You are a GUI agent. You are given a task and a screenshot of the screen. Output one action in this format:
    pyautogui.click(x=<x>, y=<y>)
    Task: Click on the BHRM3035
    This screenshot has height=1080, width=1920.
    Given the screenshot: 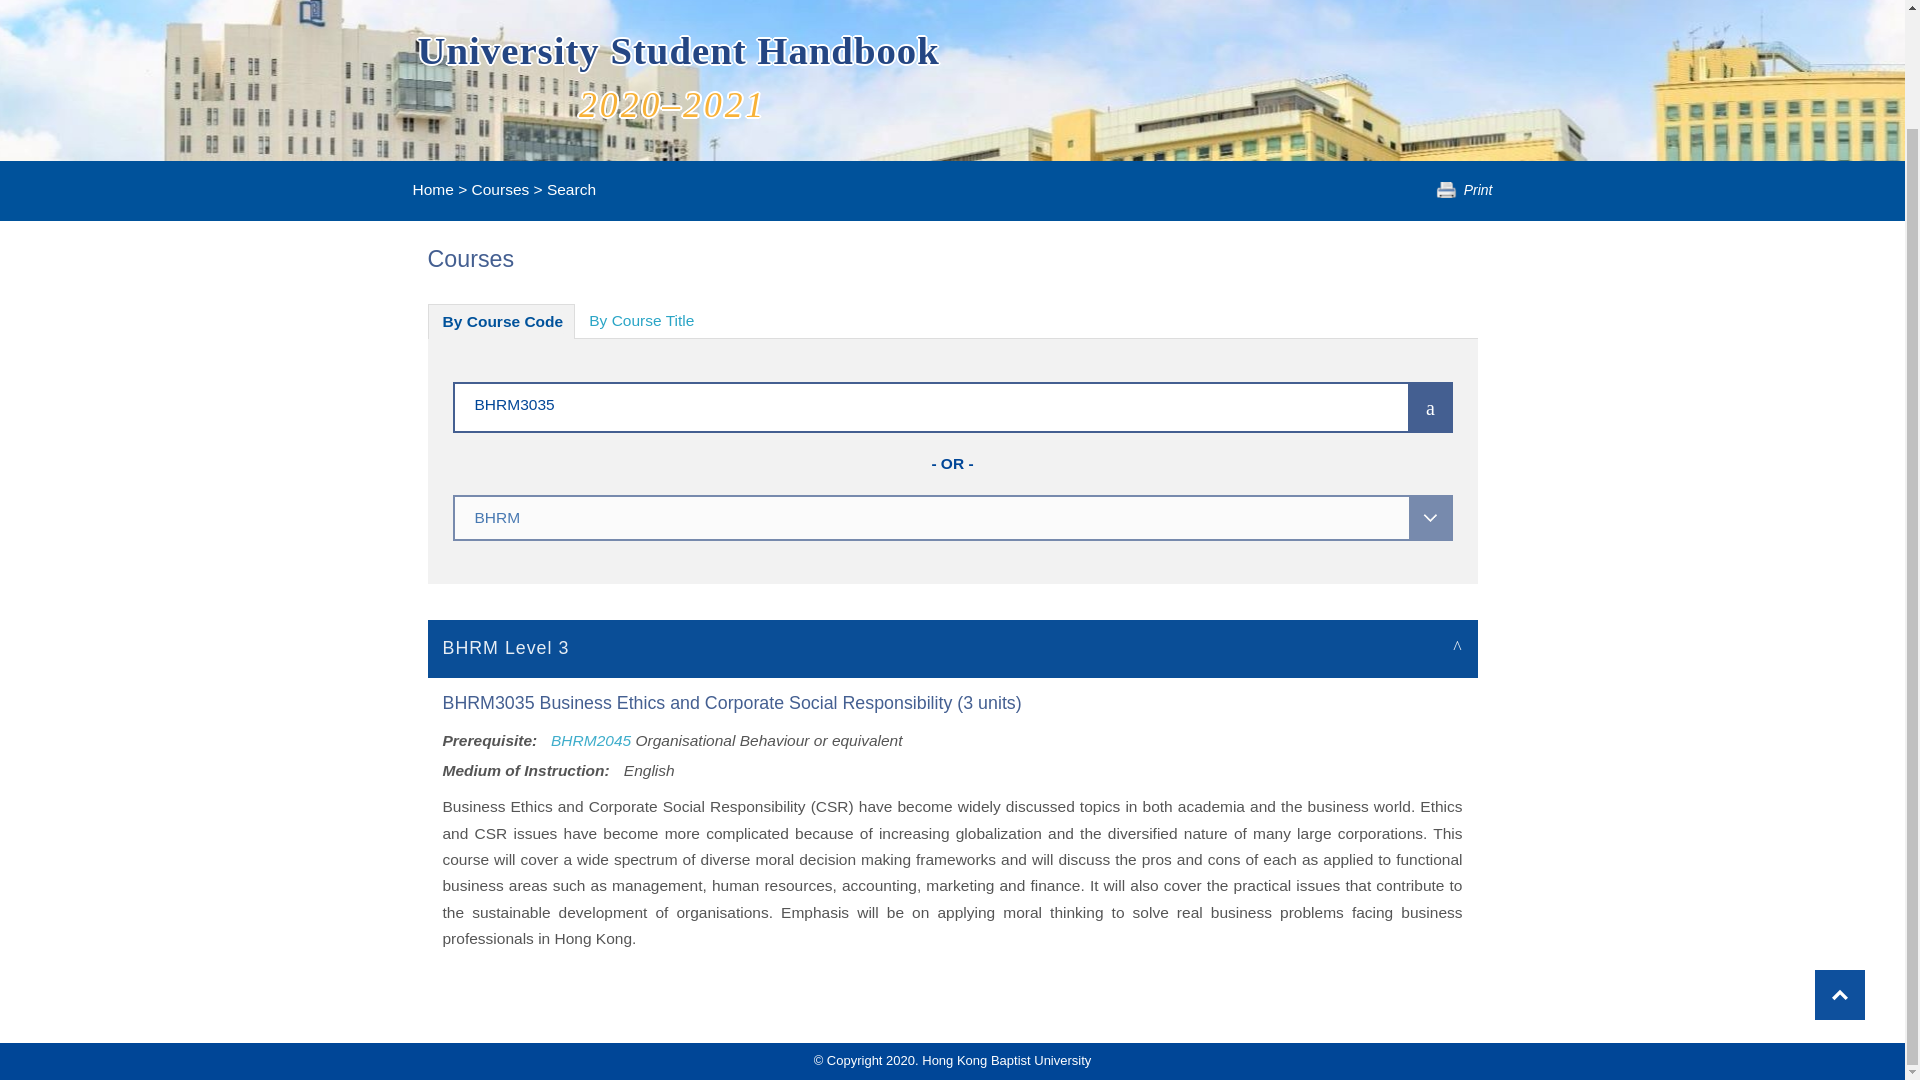 What is the action you would take?
    pyautogui.click(x=901, y=403)
    